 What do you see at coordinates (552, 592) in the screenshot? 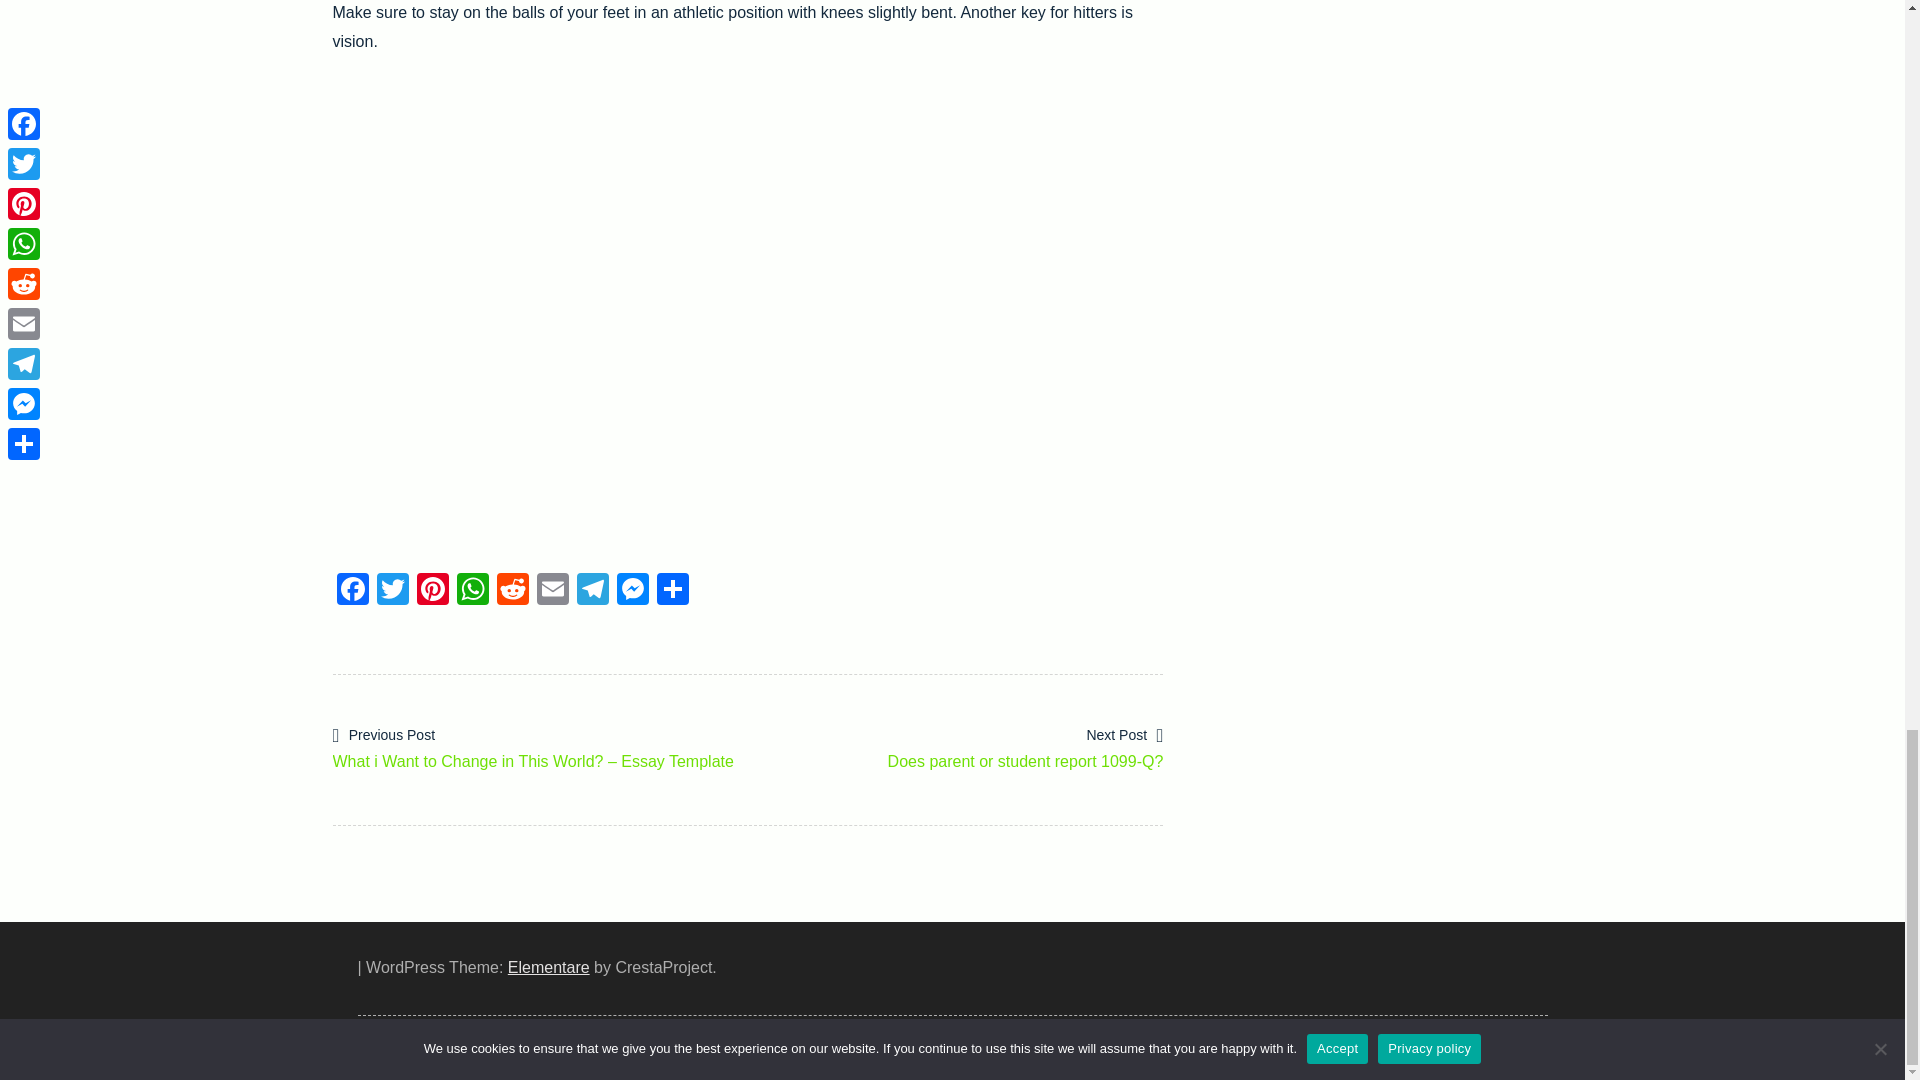
I see `Messenger` at bounding box center [552, 592].